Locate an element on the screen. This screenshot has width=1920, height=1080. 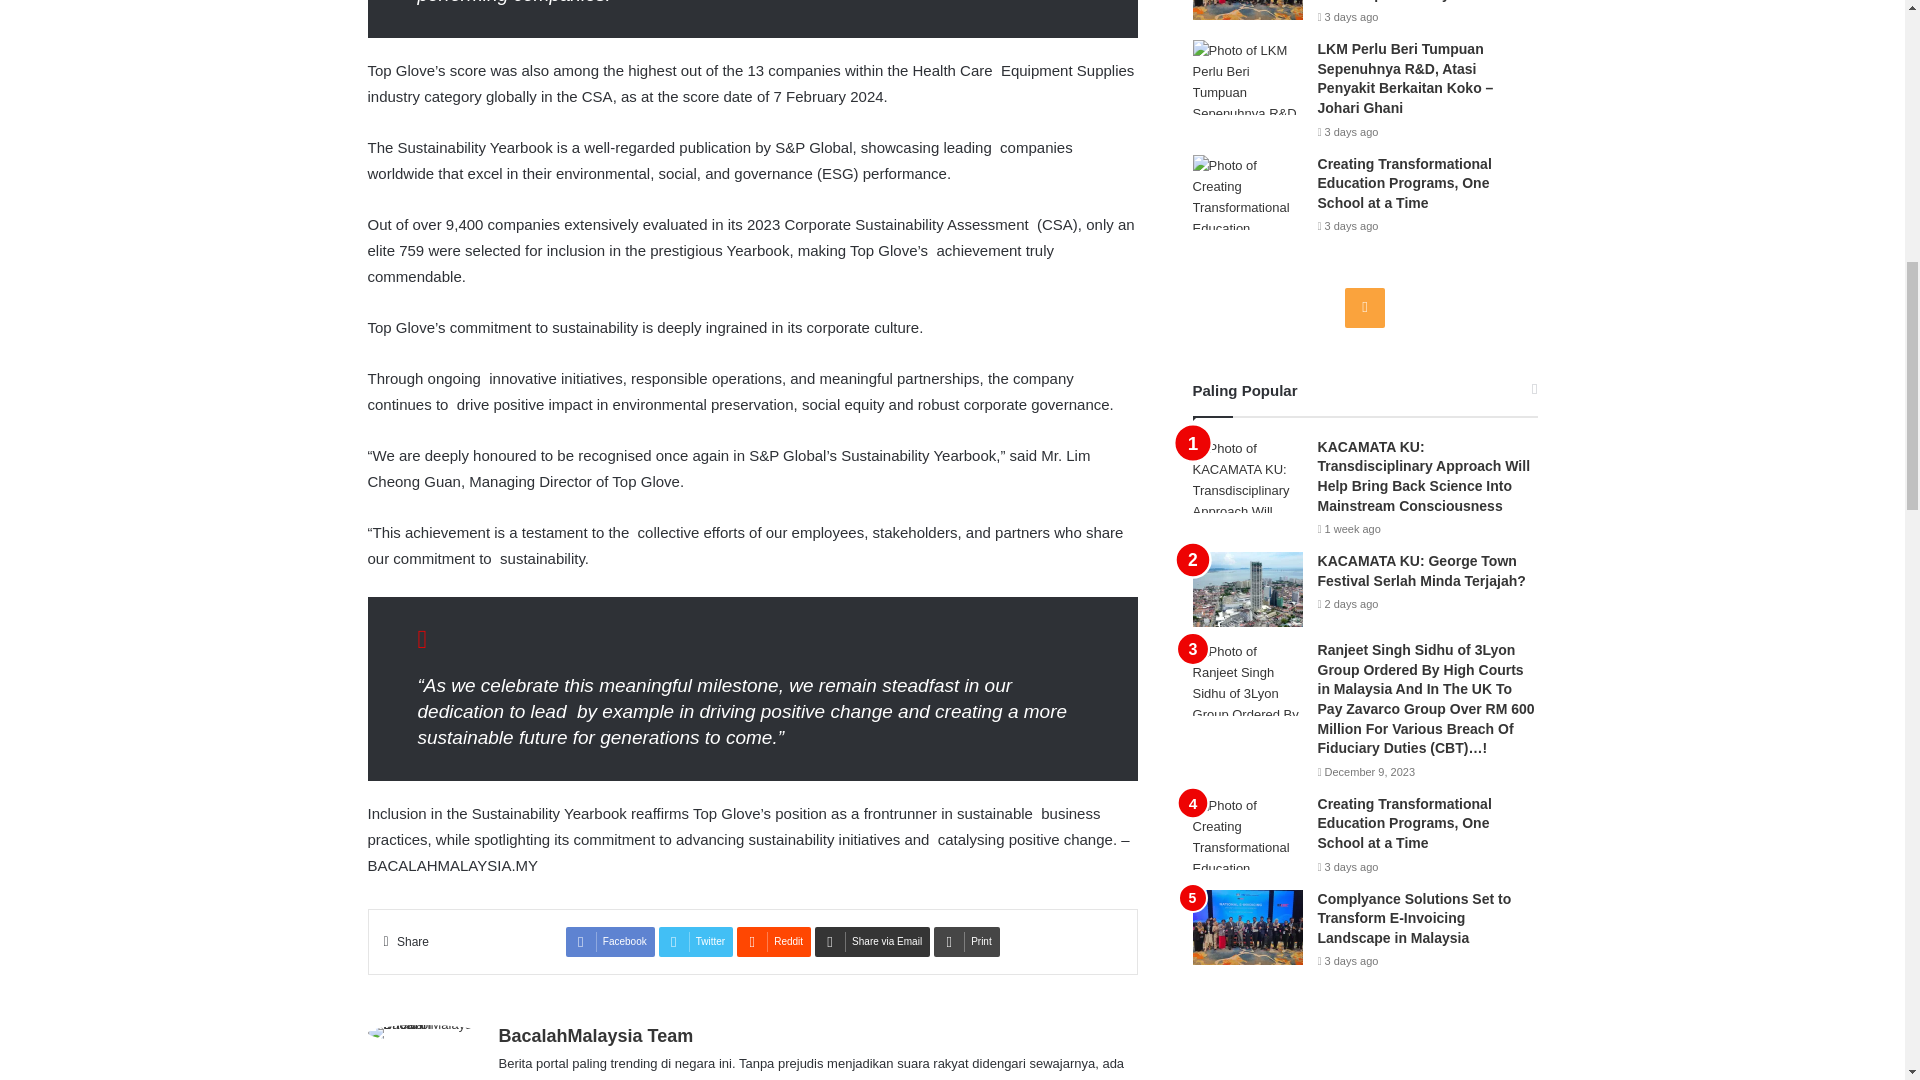
Reddit is located at coordinates (774, 941).